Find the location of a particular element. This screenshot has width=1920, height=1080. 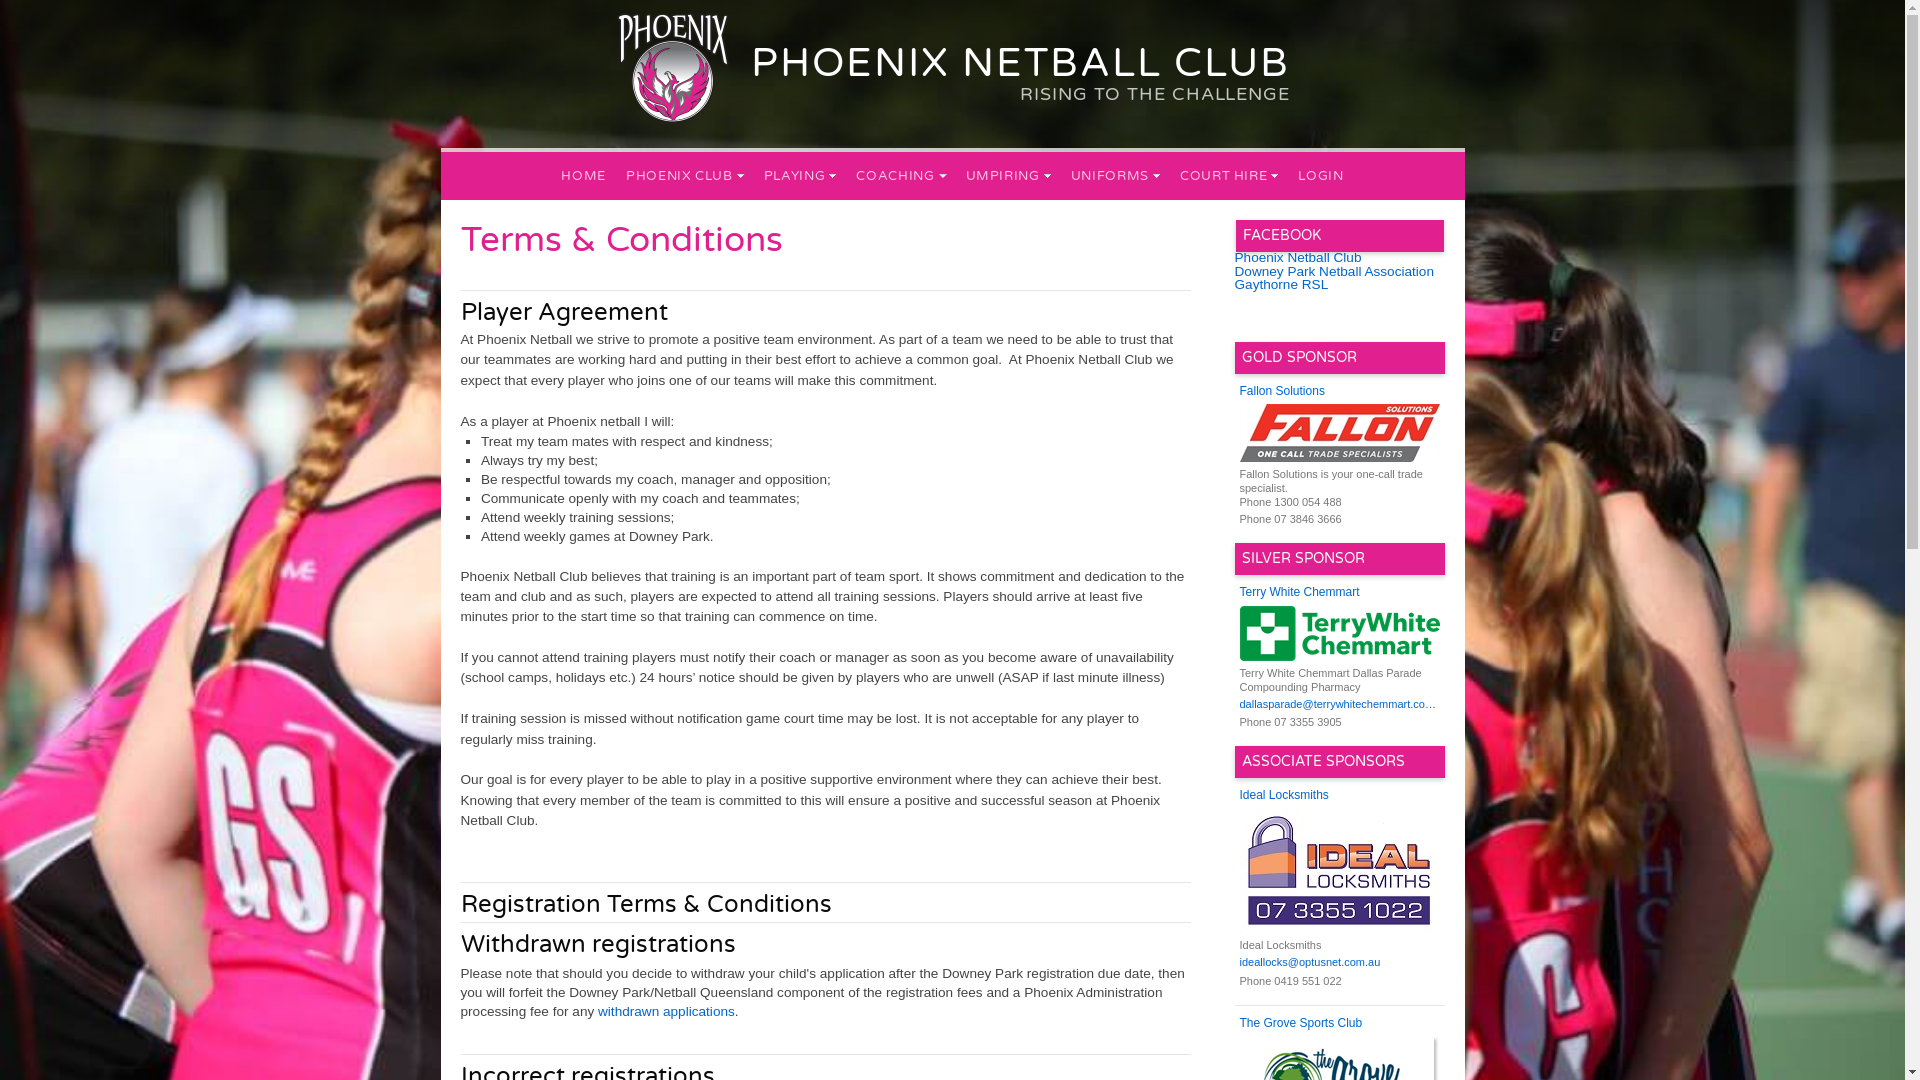

Terry White Chemmart Dallas Parade Compounding Pharmacy is located at coordinates (1340, 650).